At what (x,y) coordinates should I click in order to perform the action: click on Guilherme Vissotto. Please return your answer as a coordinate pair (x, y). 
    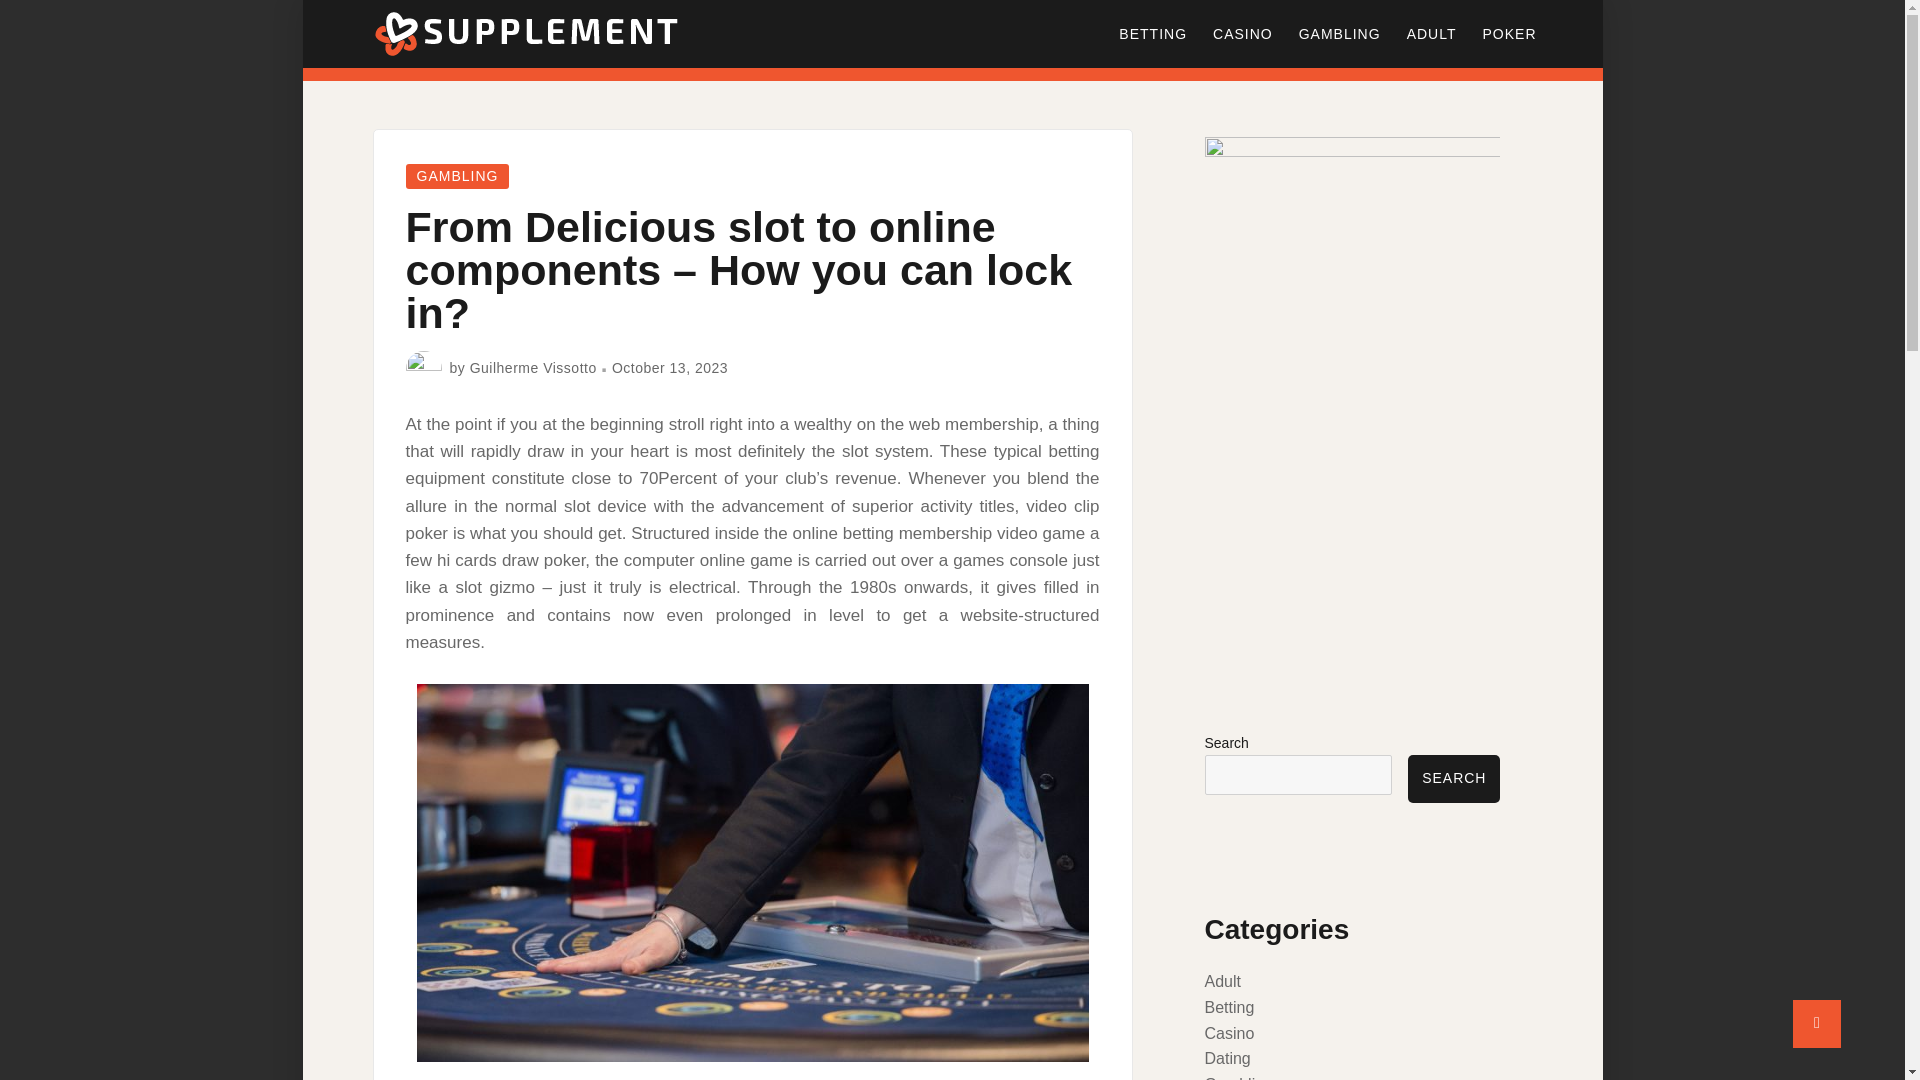
    Looking at the image, I should click on (534, 367).